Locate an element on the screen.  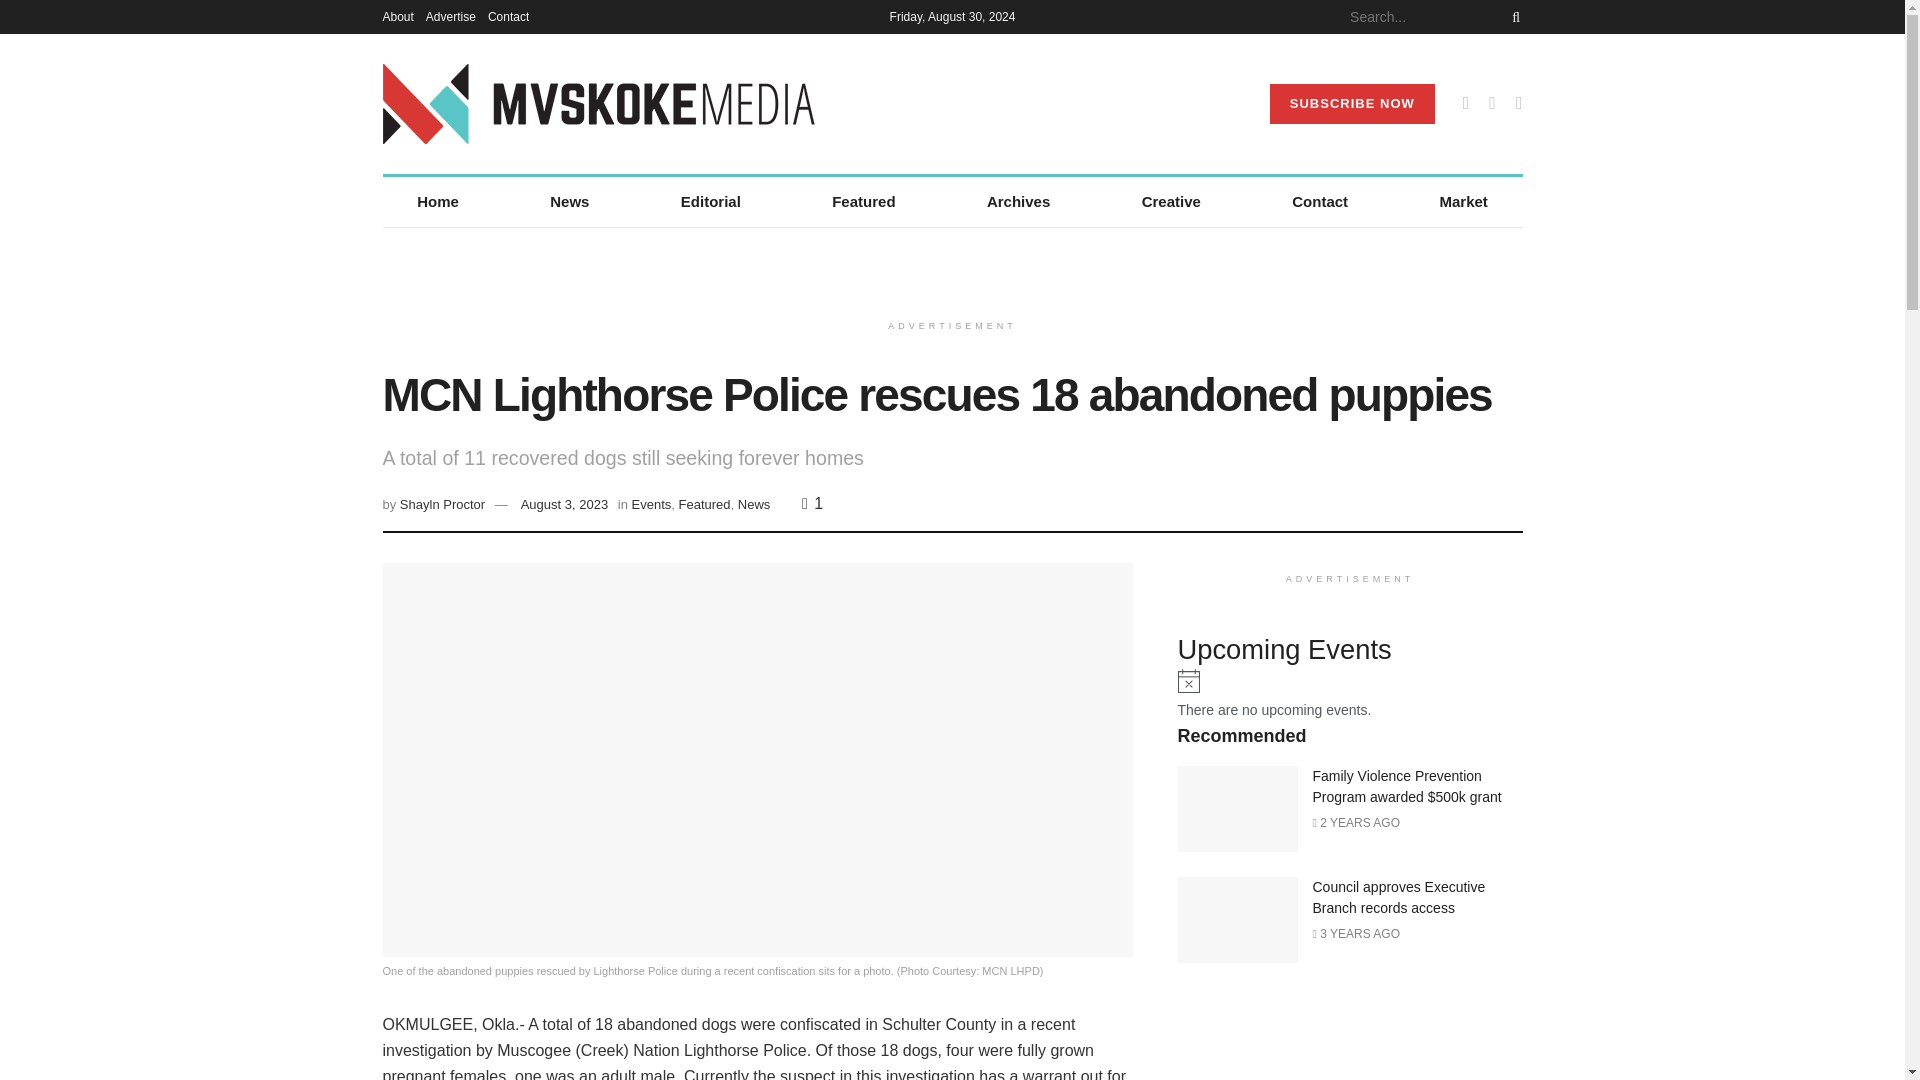
Contact is located at coordinates (1320, 202).